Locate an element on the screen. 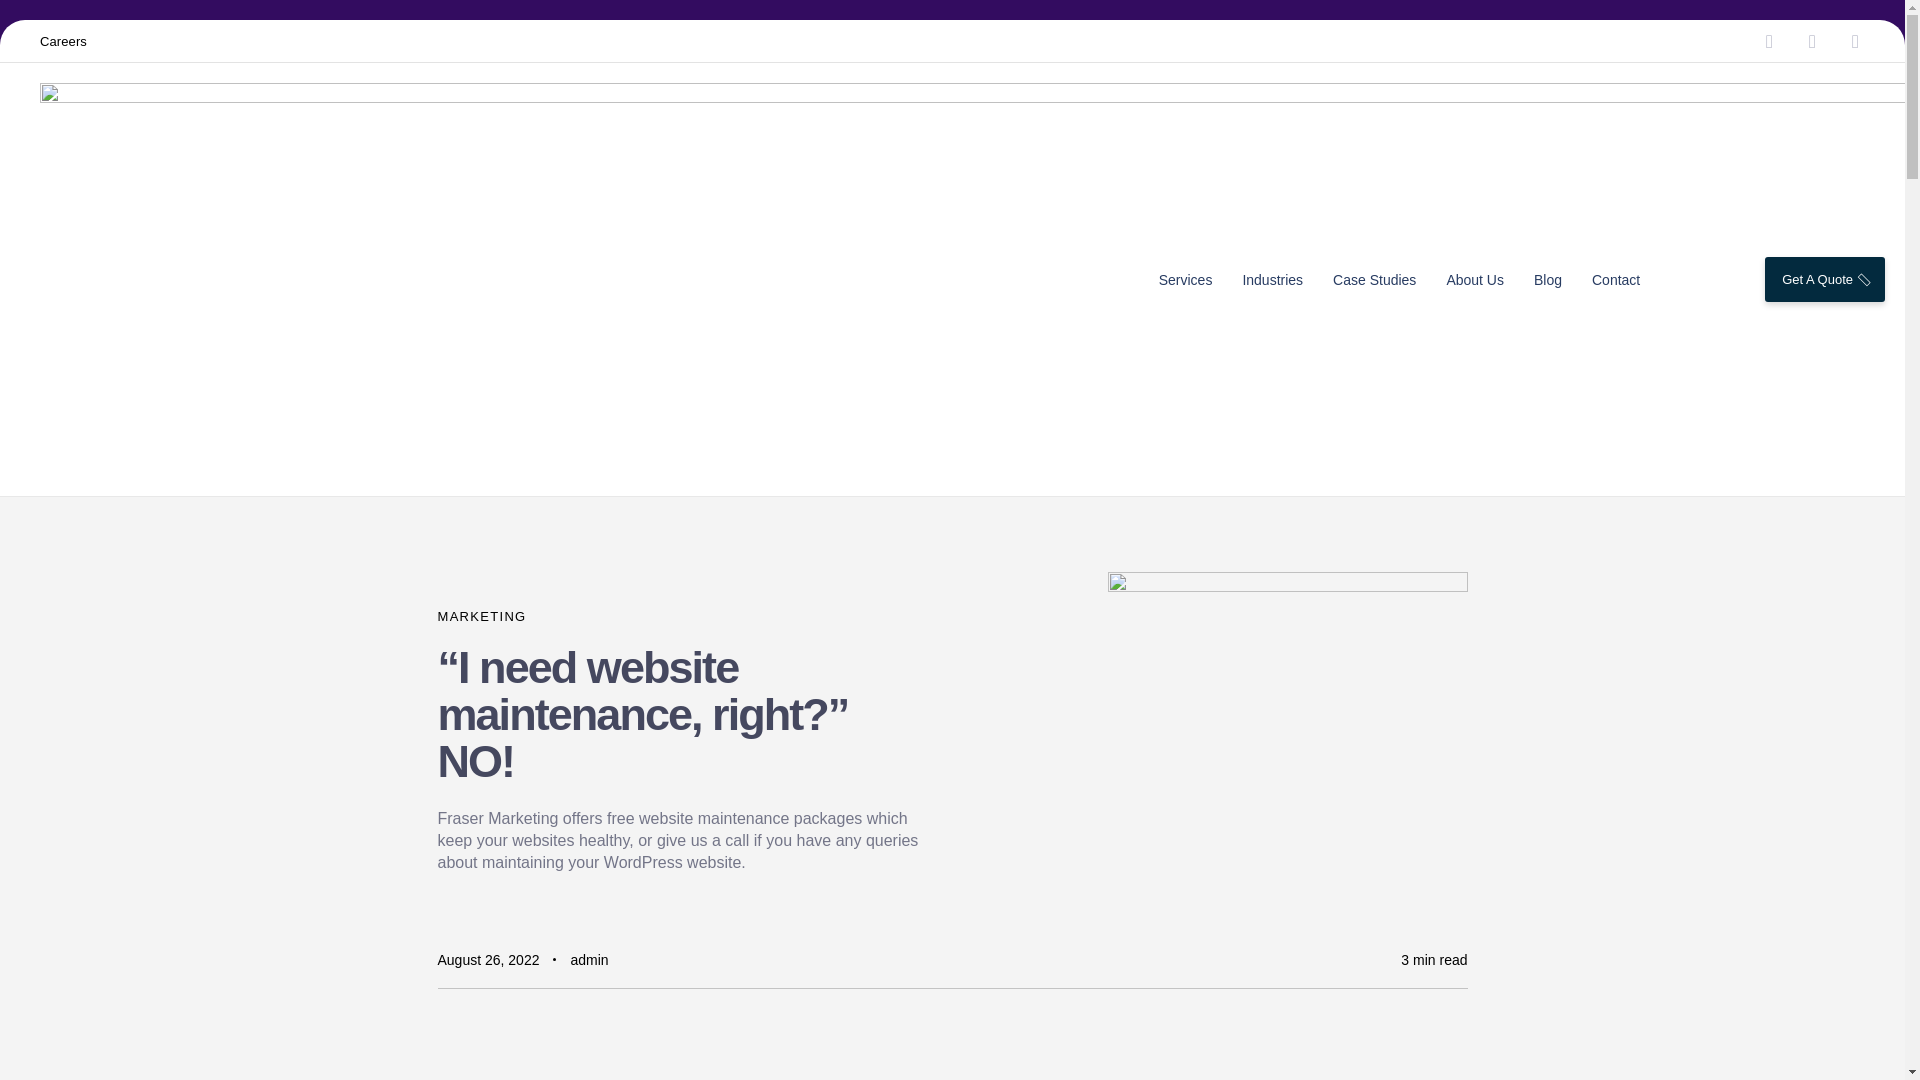 The image size is (1920, 1080). Posts by admin is located at coordinates (589, 959).